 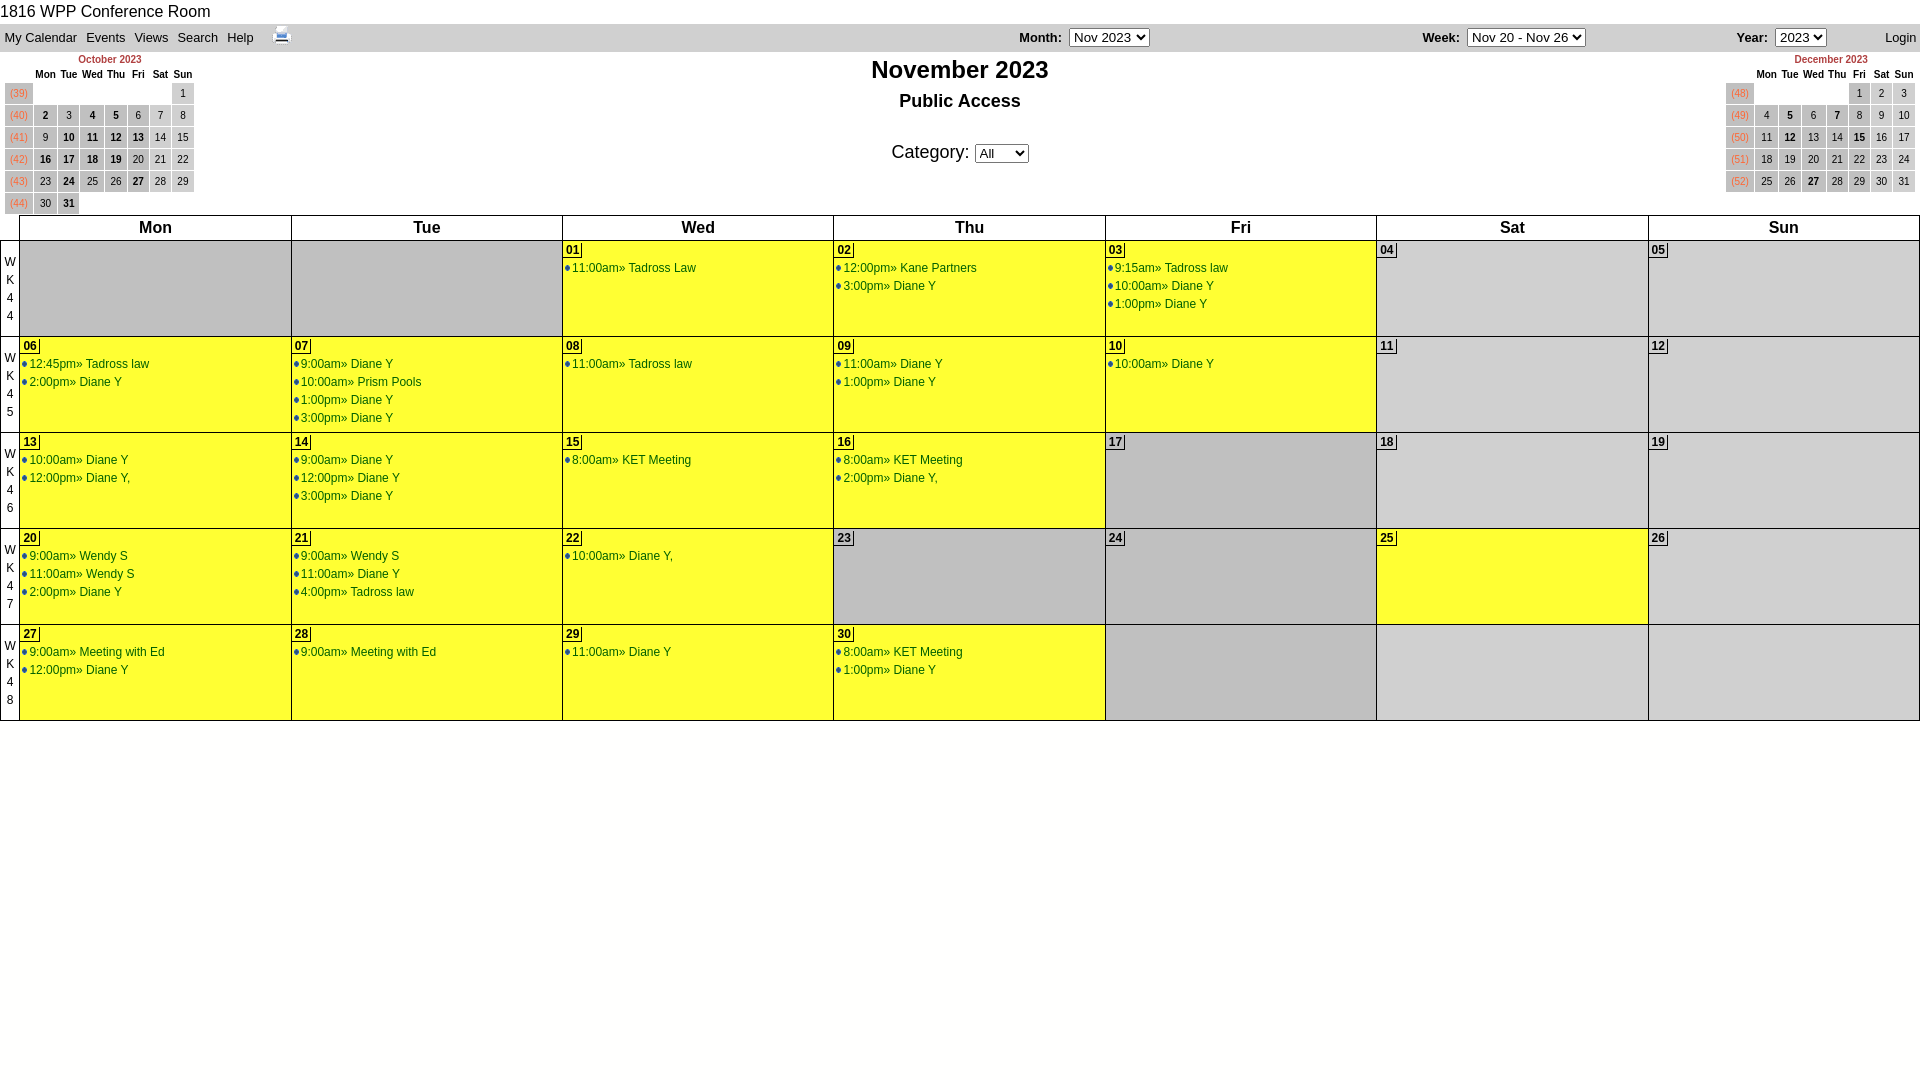 I want to click on (51), so click(x=1740, y=160).